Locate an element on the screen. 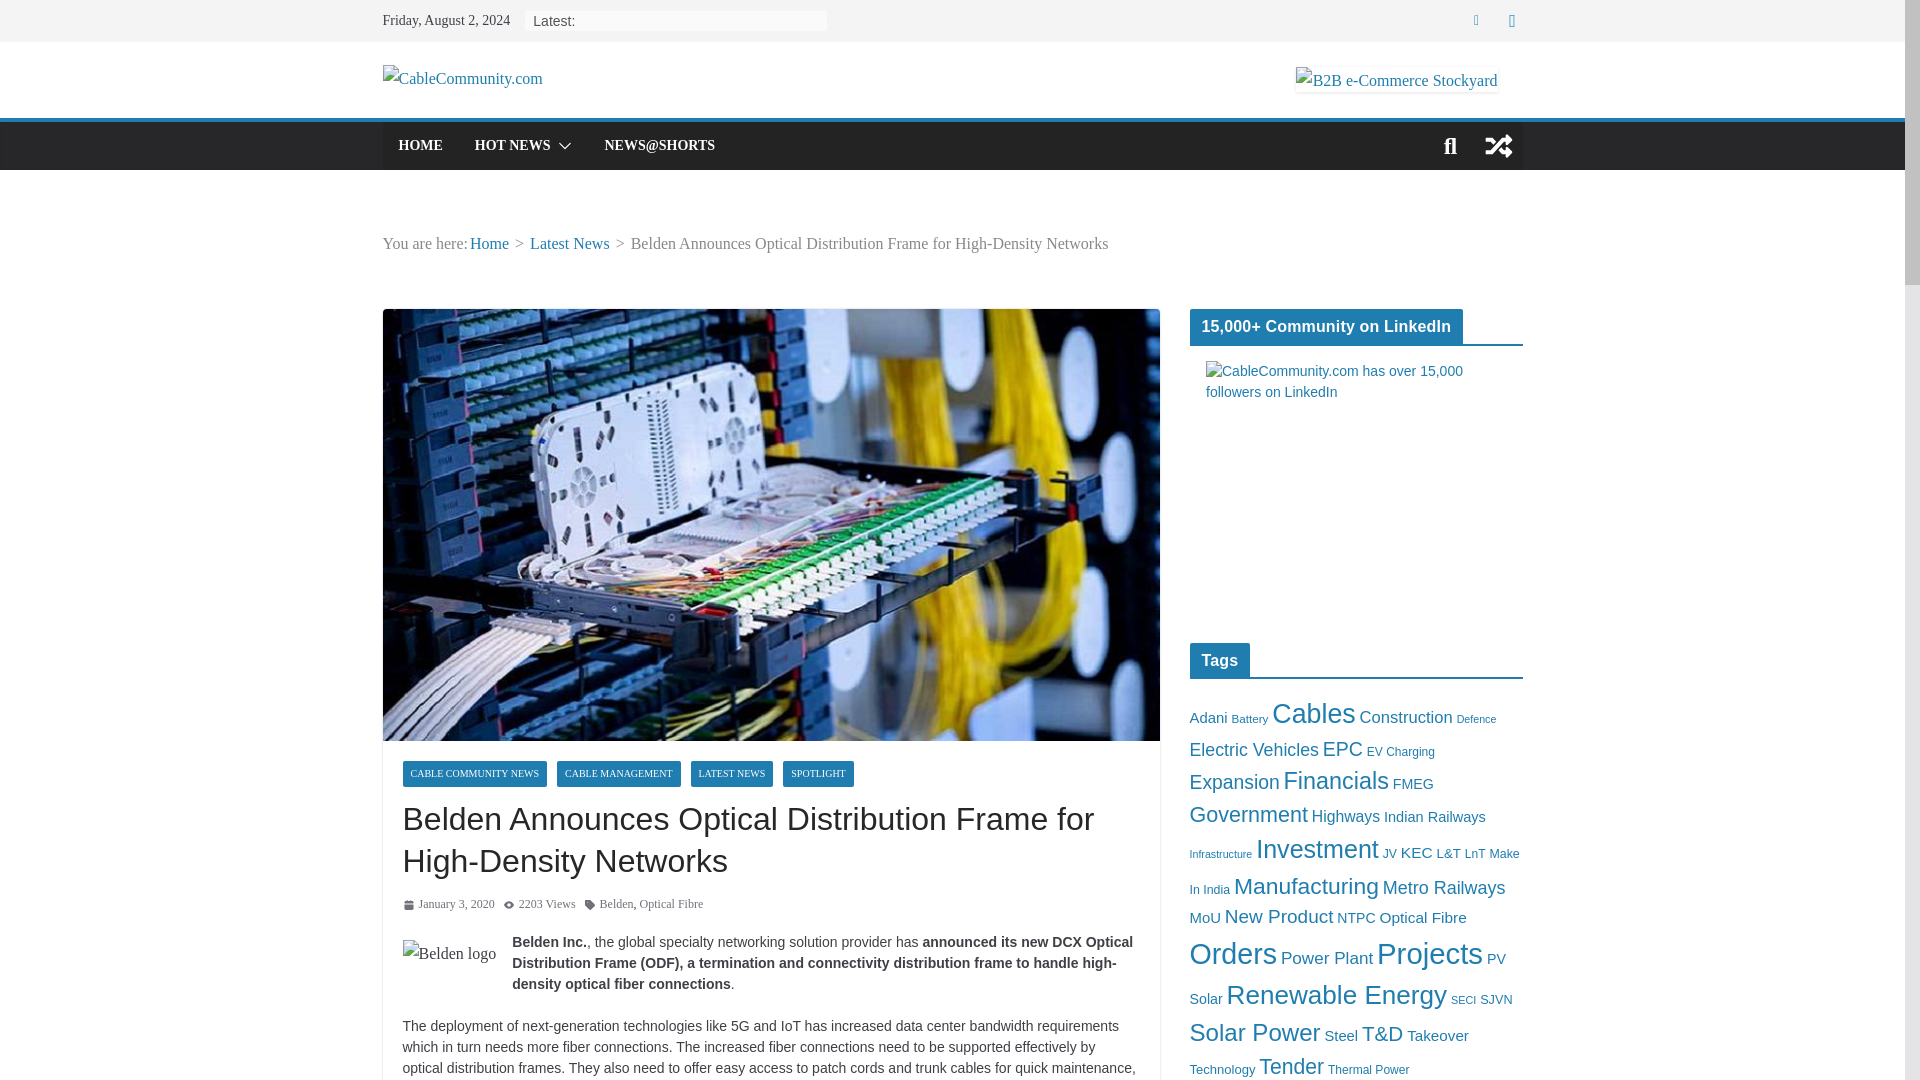 This screenshot has width=1920, height=1080. CABLE MANAGEMENT is located at coordinates (618, 774).